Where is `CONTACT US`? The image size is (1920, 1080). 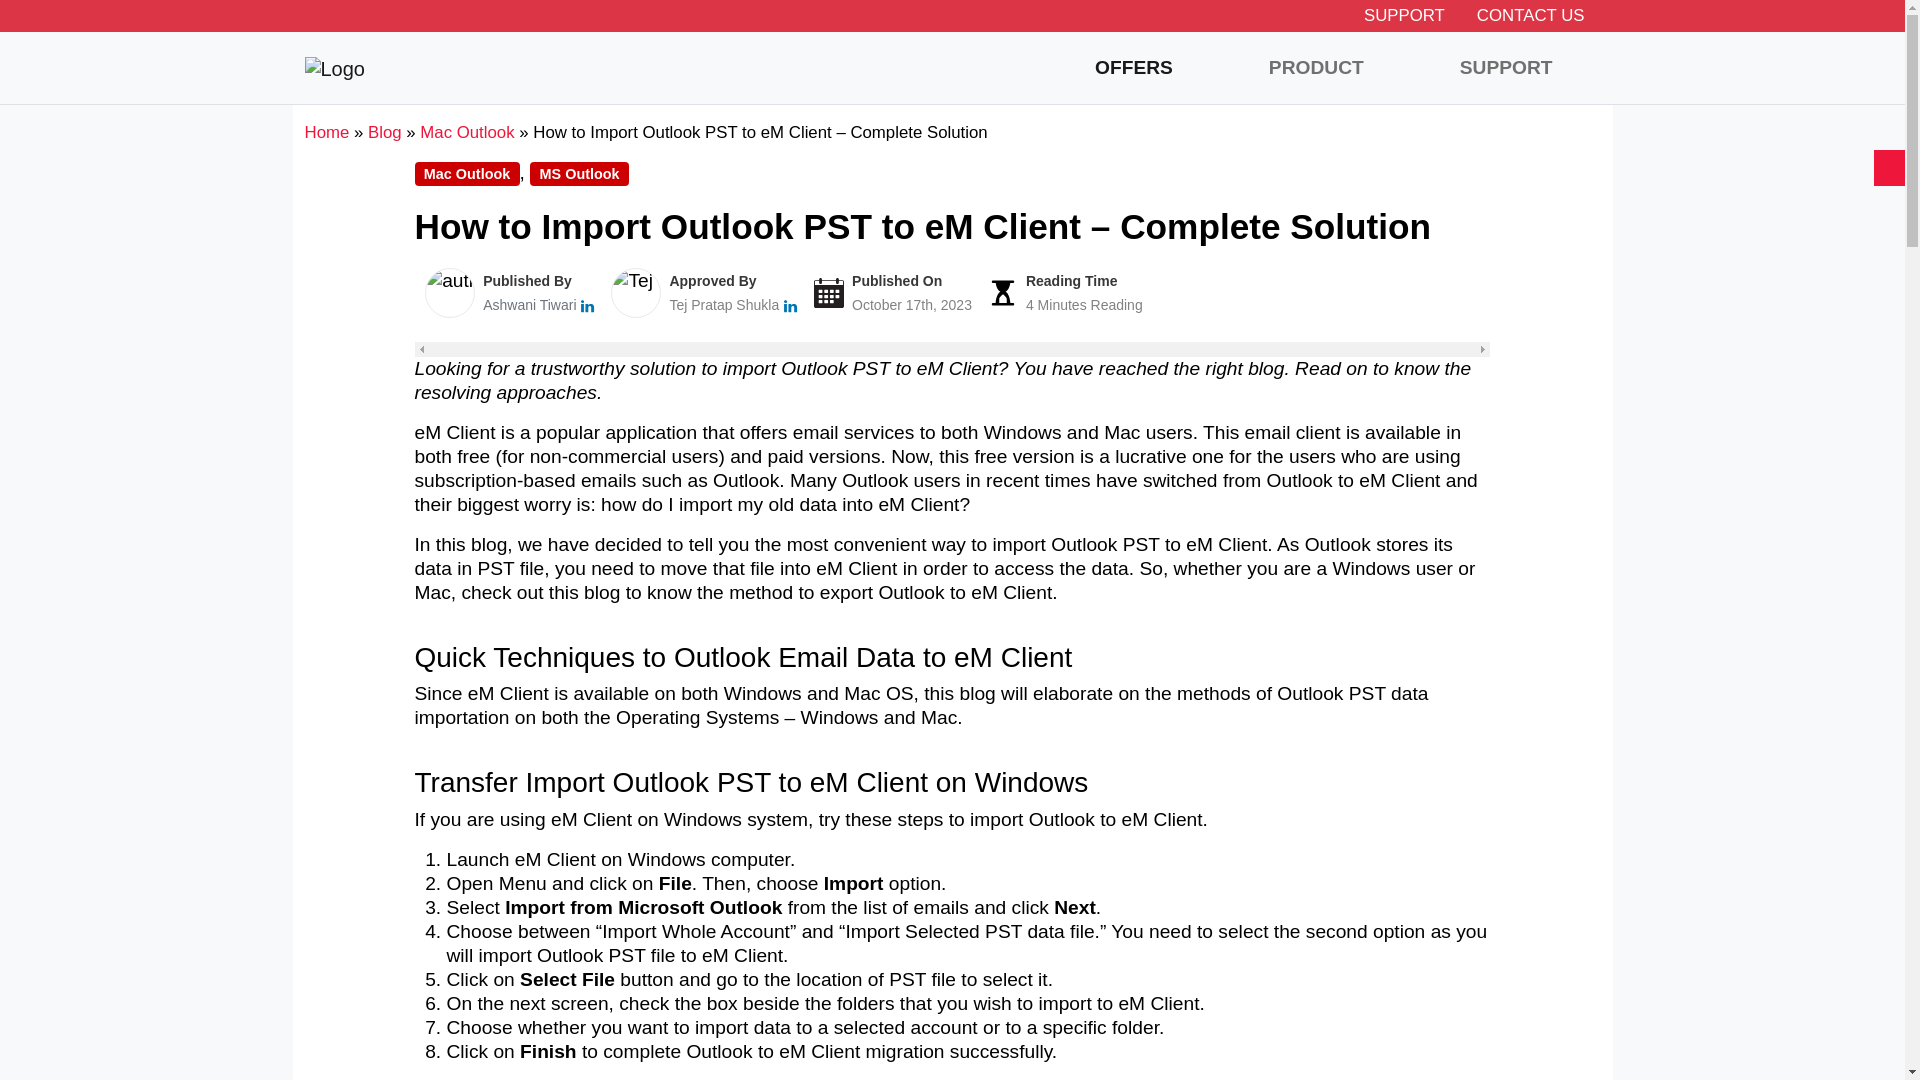
CONTACT US is located at coordinates (1531, 15).